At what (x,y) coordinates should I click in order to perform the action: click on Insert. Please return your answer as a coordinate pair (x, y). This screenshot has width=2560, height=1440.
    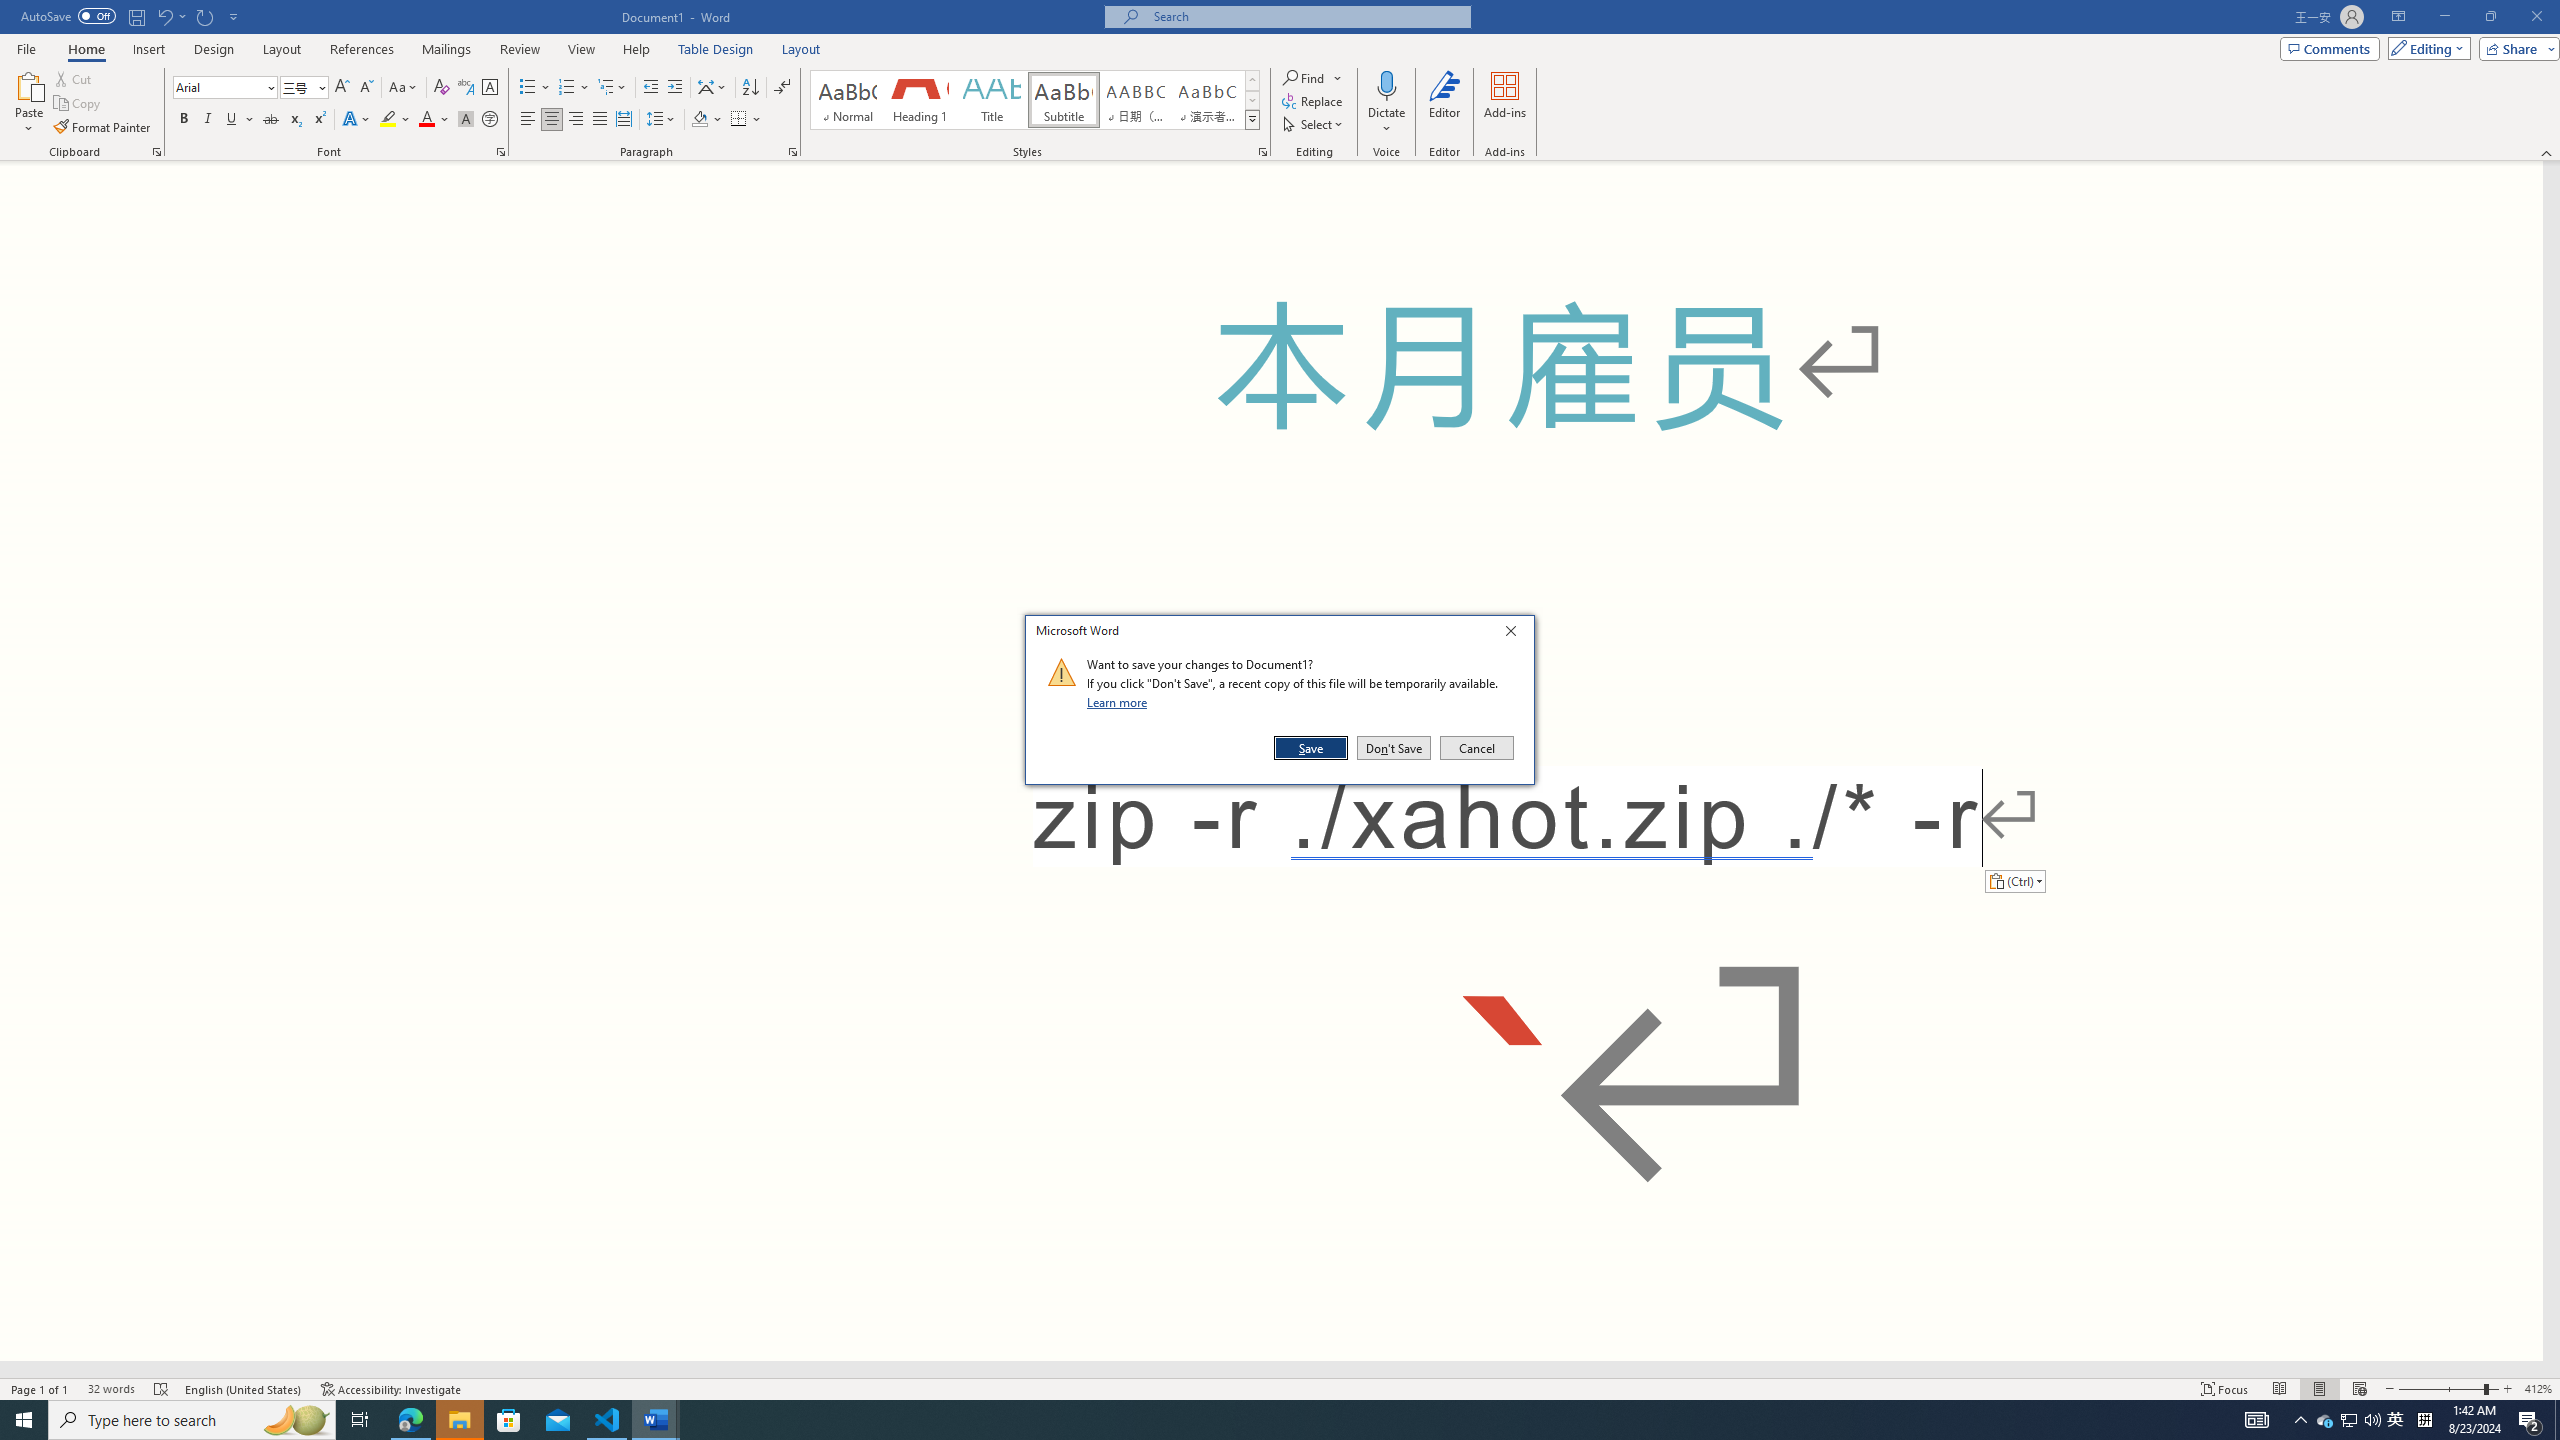
    Looking at the image, I should click on (392, 1389).